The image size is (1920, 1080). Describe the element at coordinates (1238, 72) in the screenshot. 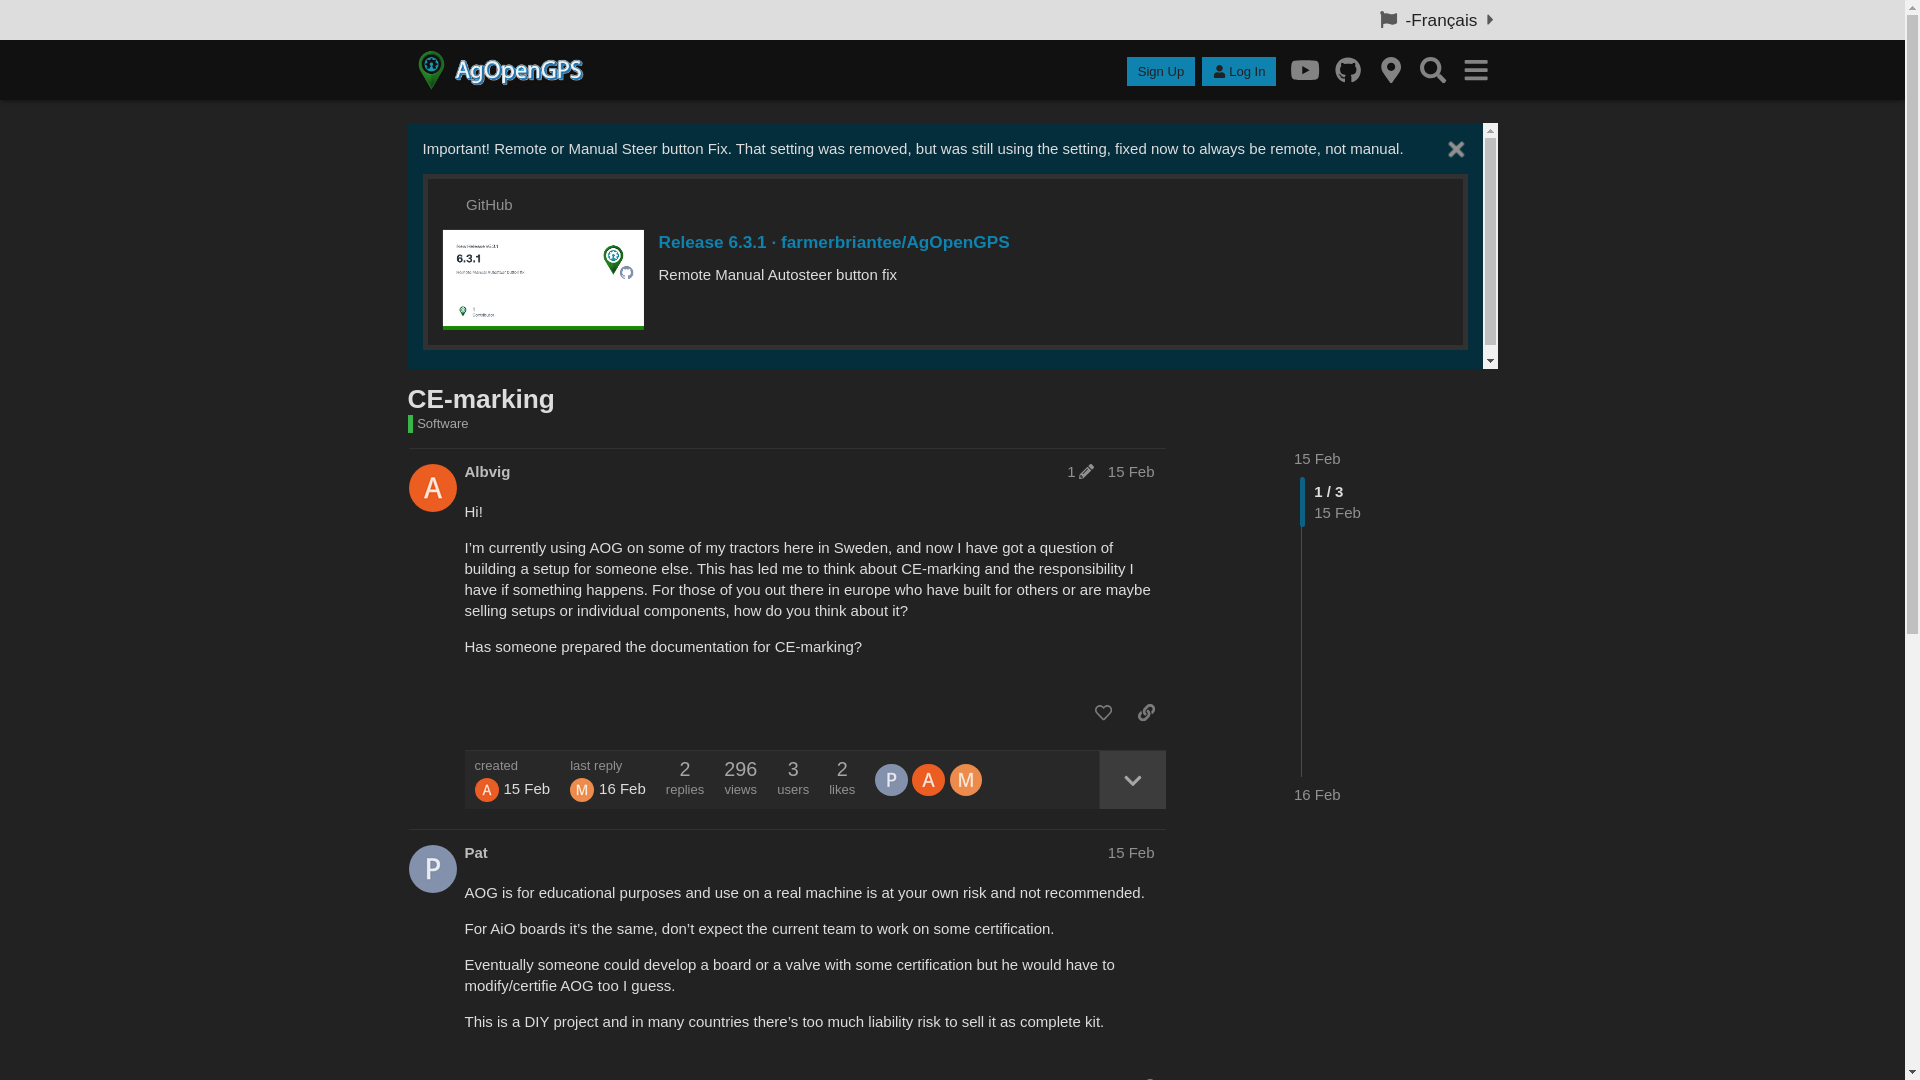

I see `Log In` at that location.